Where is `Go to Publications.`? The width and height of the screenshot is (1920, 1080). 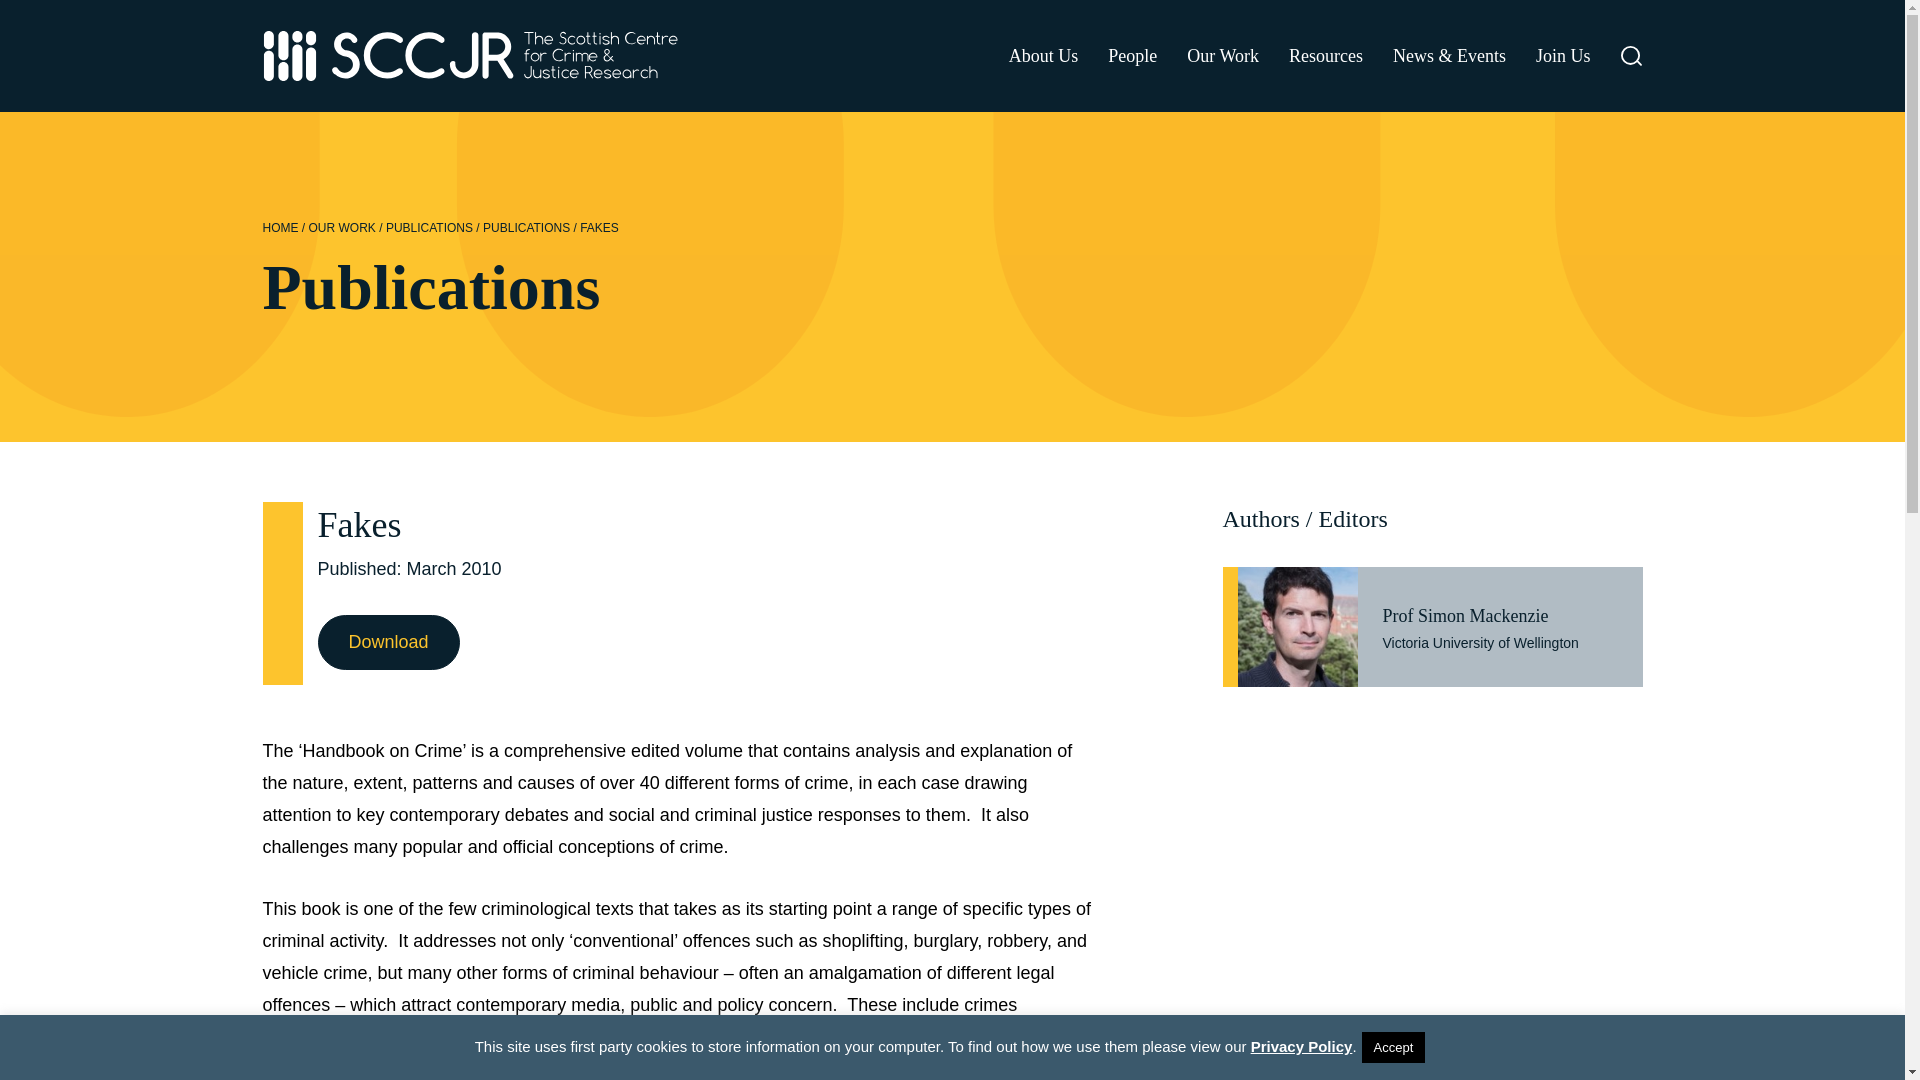
Go to Publications. is located at coordinates (428, 228).